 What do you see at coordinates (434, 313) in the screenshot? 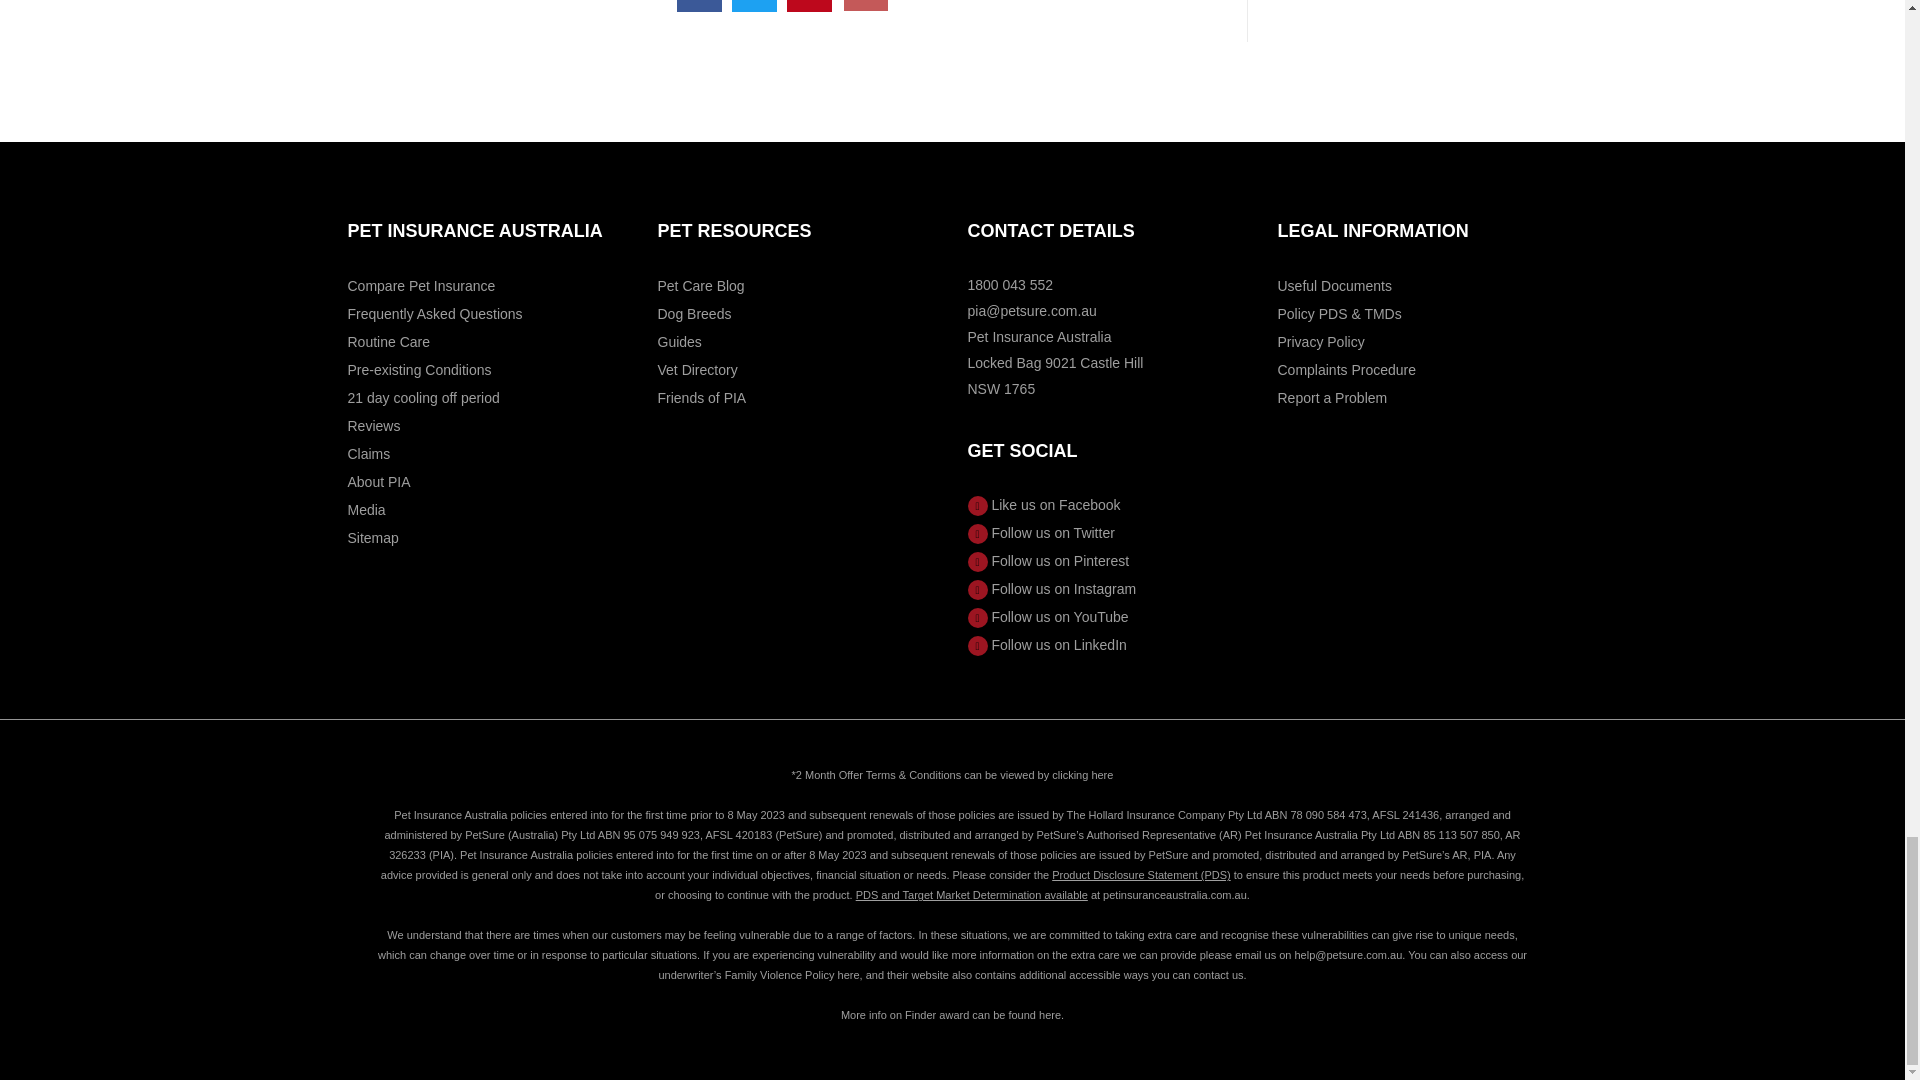
I see `Frequently Asked Questions` at bounding box center [434, 313].